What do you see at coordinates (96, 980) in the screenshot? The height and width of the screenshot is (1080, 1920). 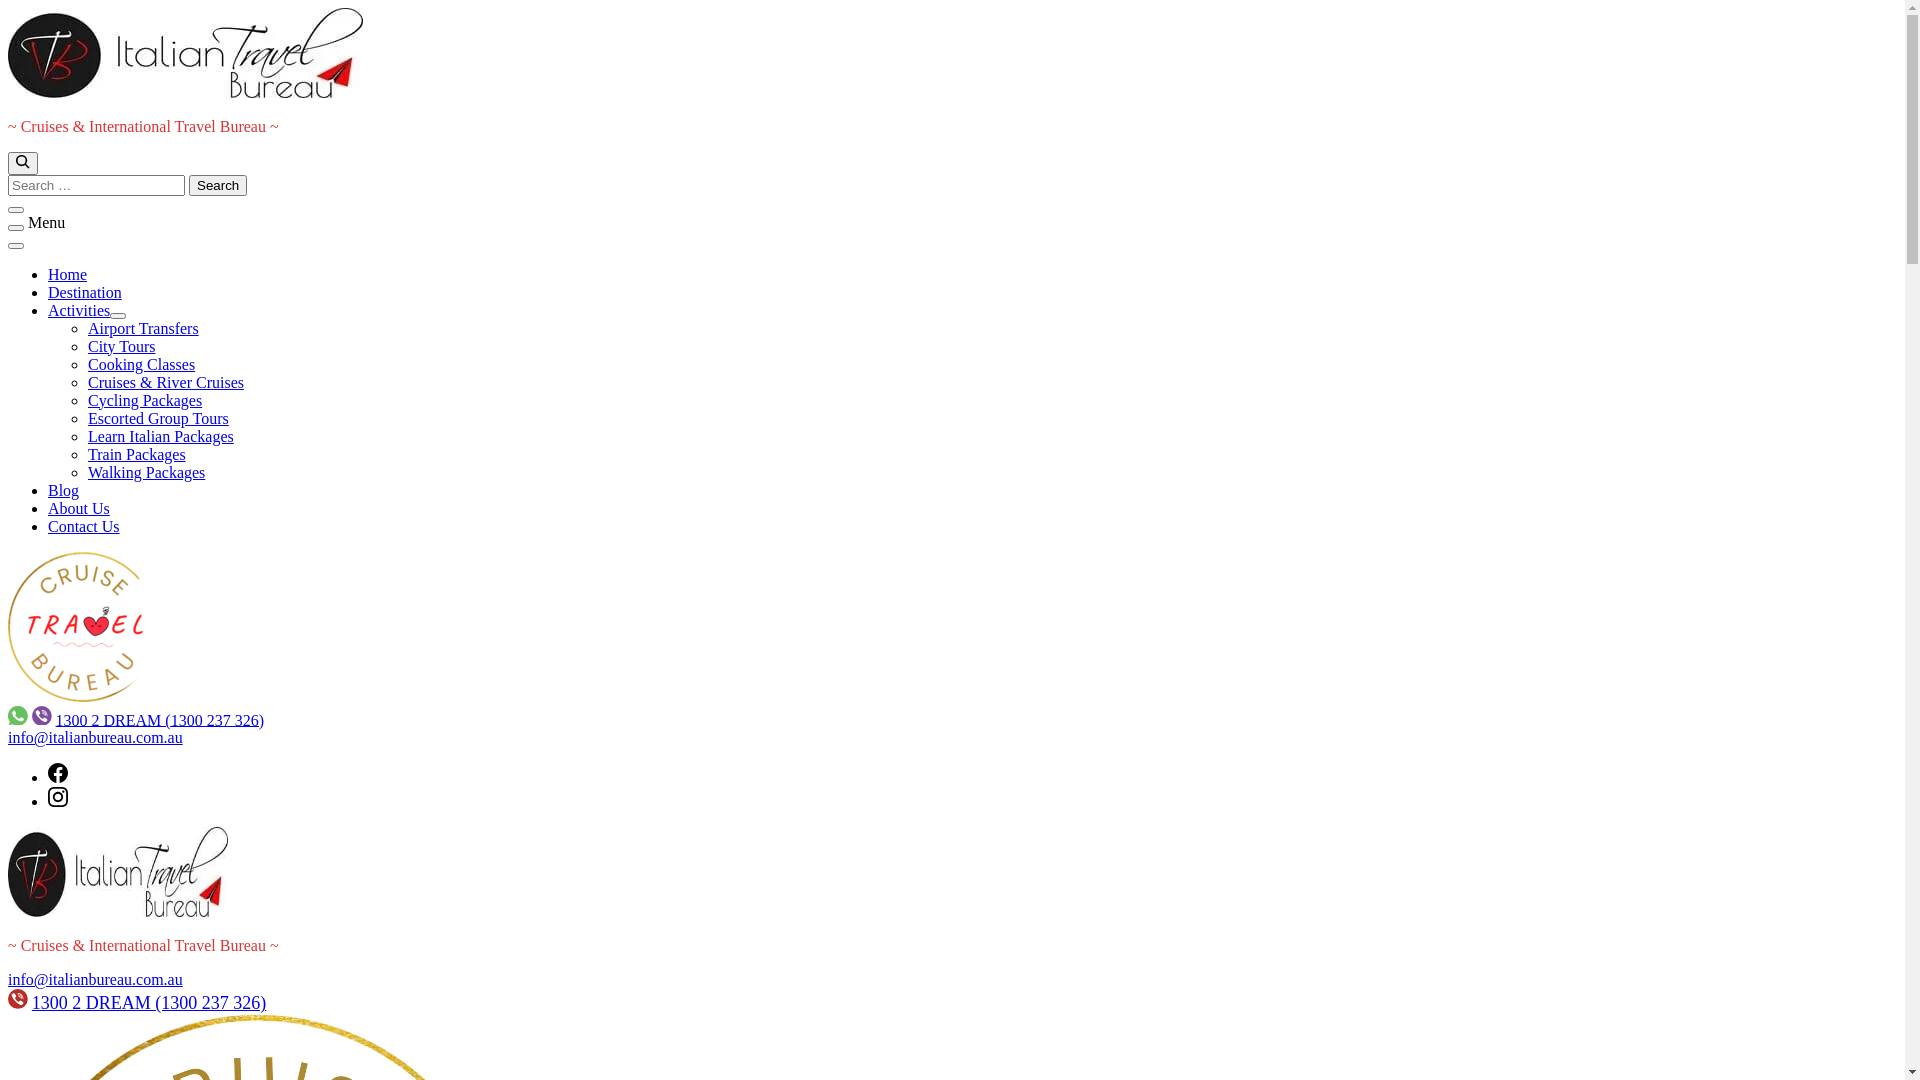 I see `info@italianbureau.com.au` at bounding box center [96, 980].